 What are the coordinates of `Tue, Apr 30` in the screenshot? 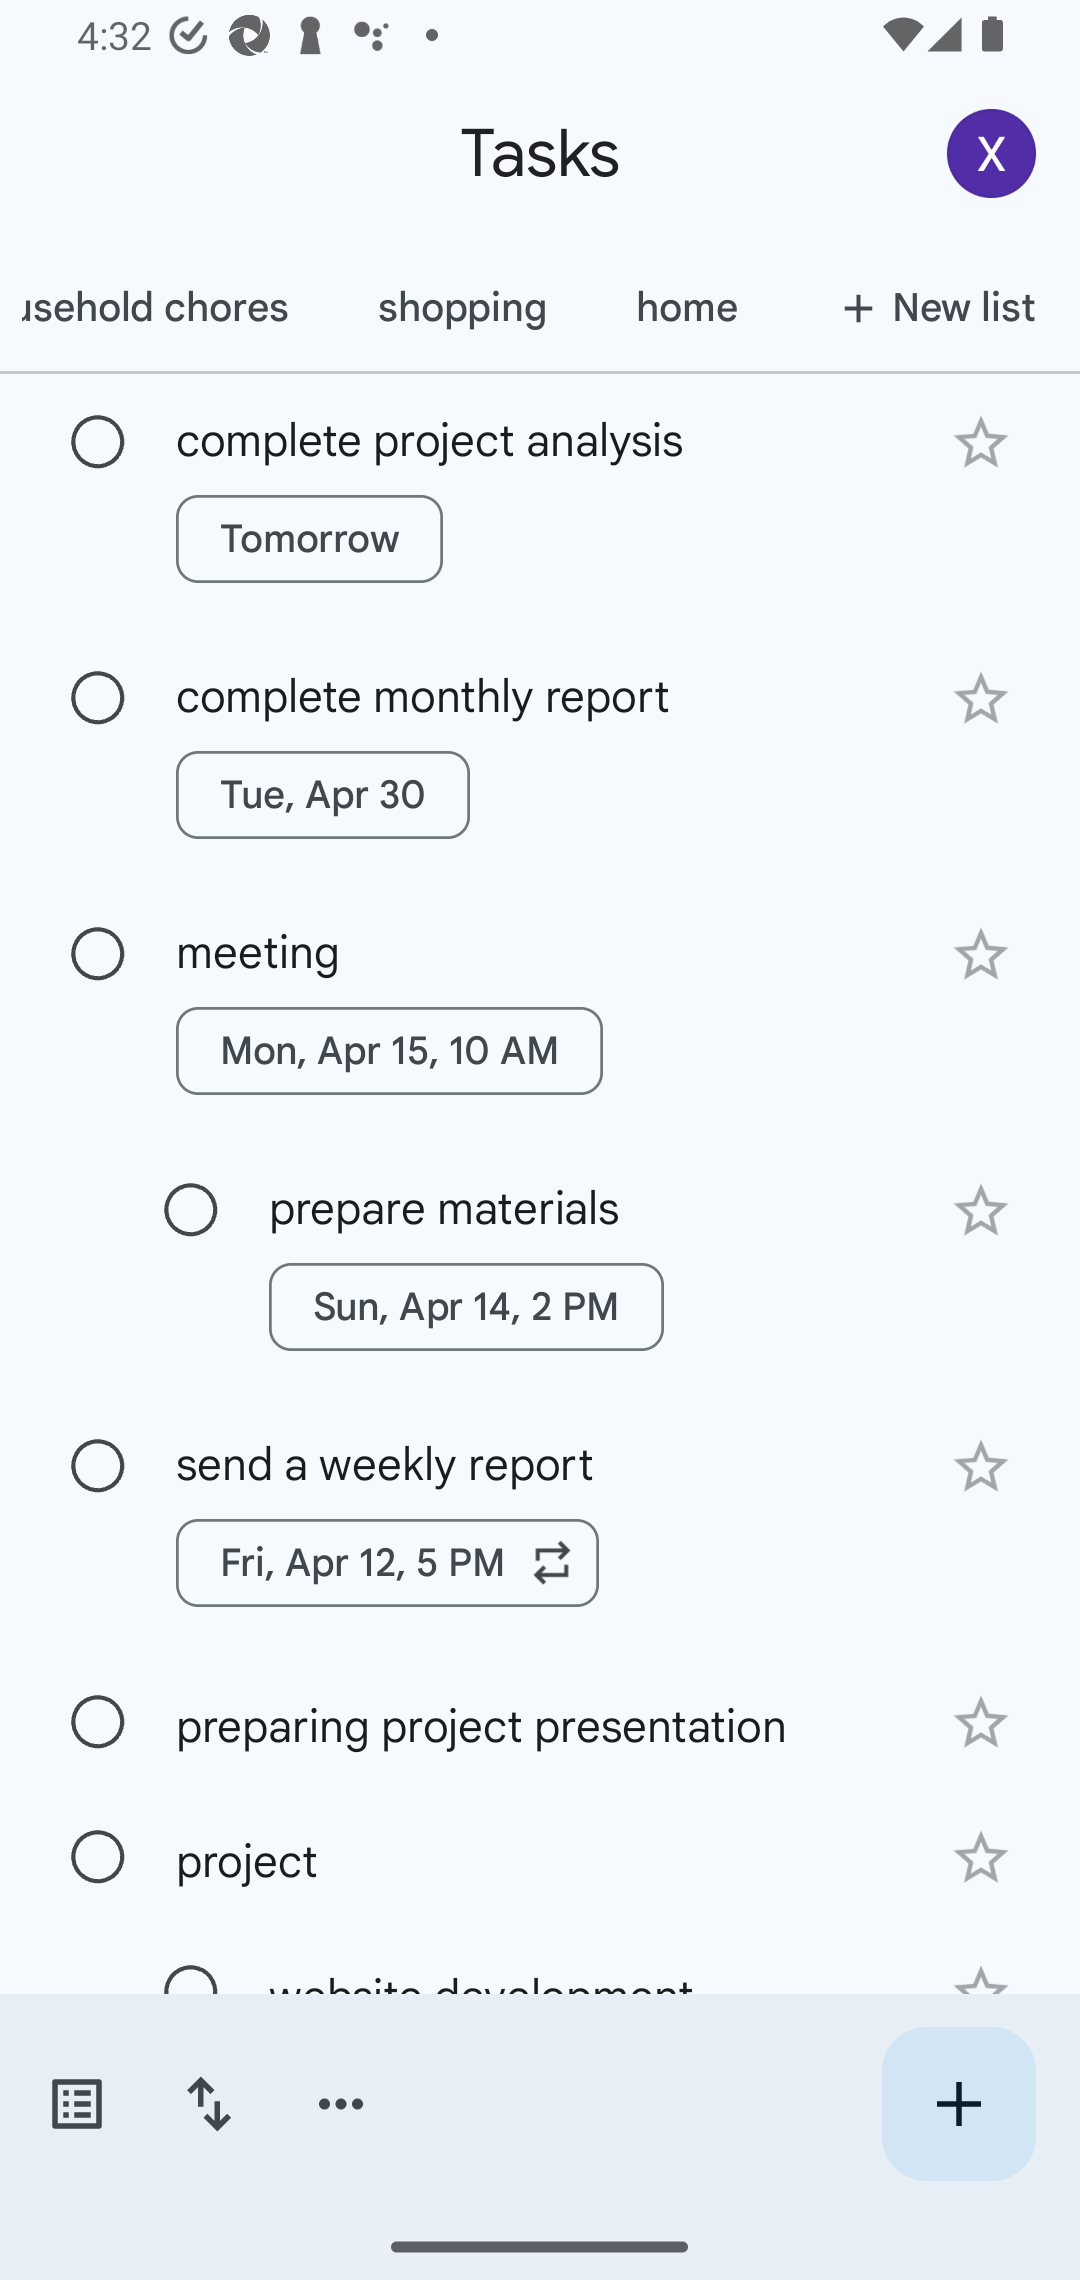 It's located at (322, 795).